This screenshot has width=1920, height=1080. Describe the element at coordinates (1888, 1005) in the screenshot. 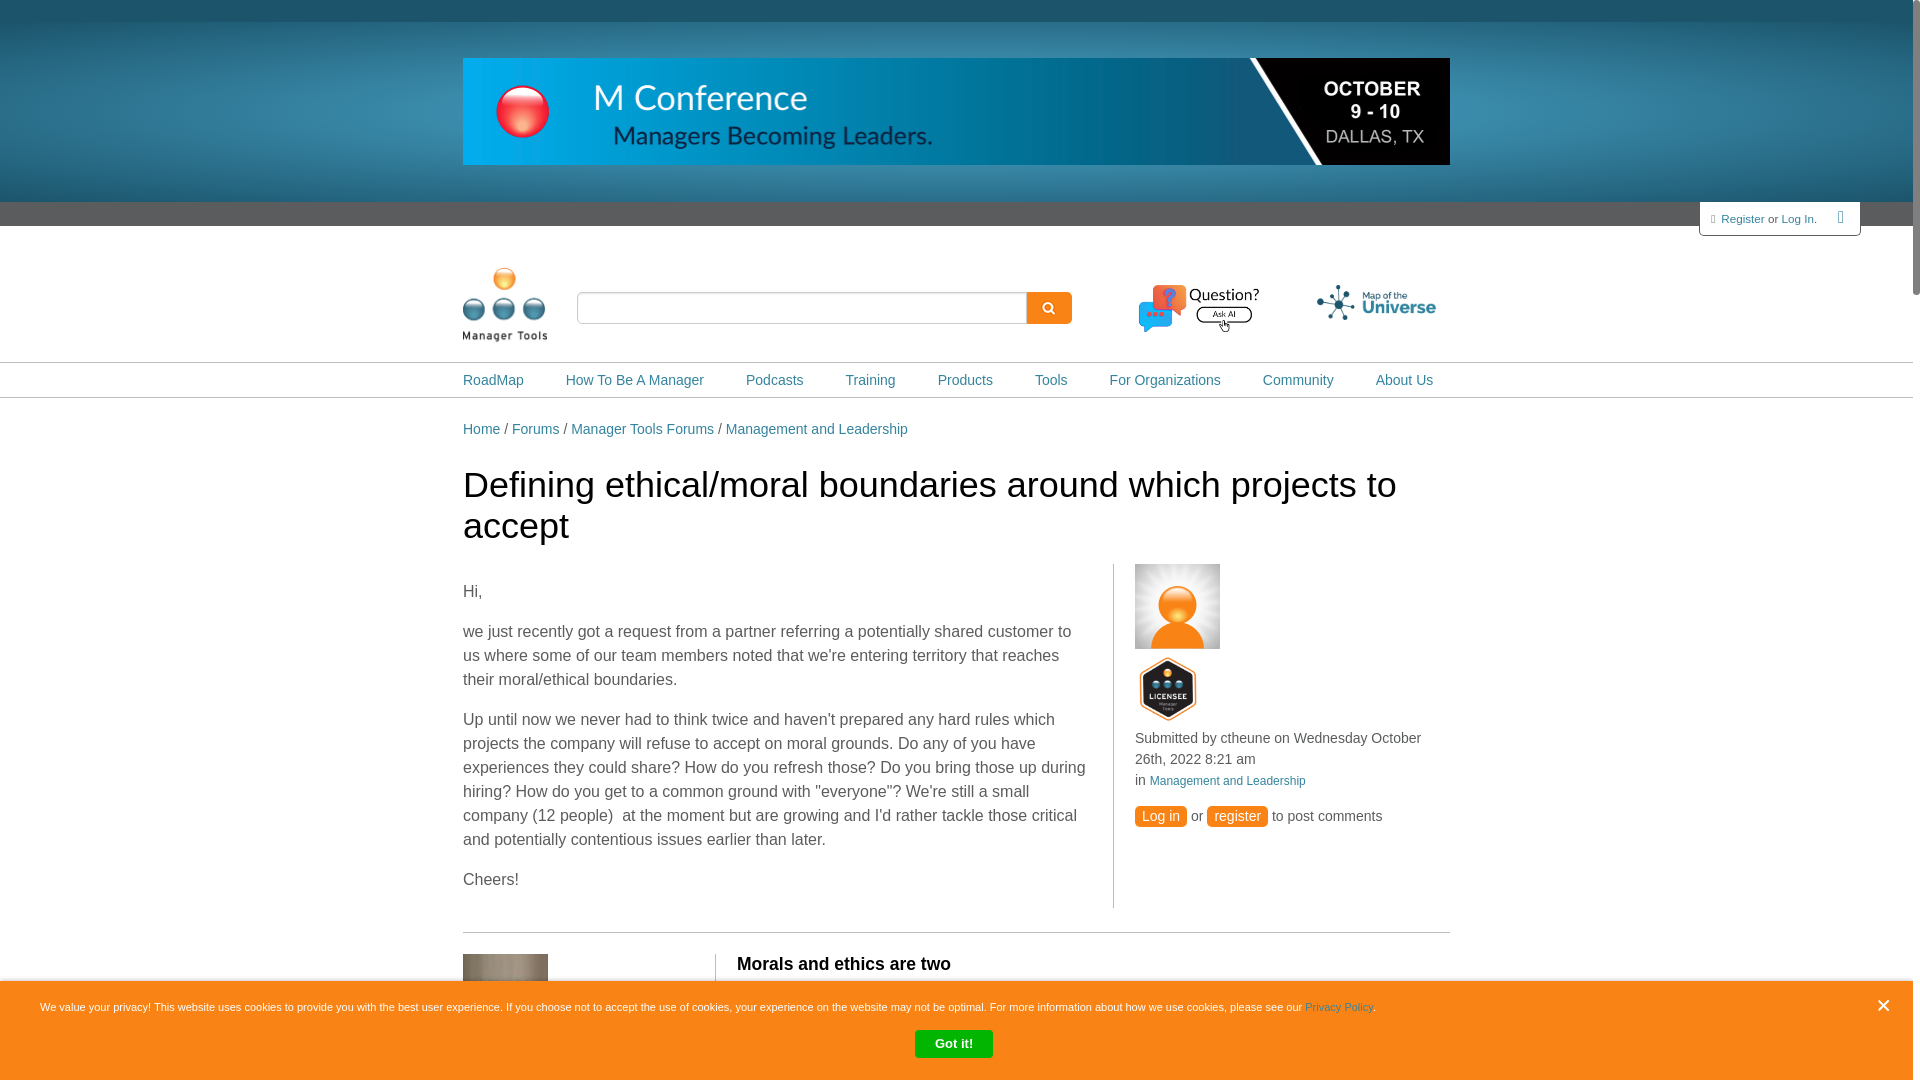

I see `Close` at that location.